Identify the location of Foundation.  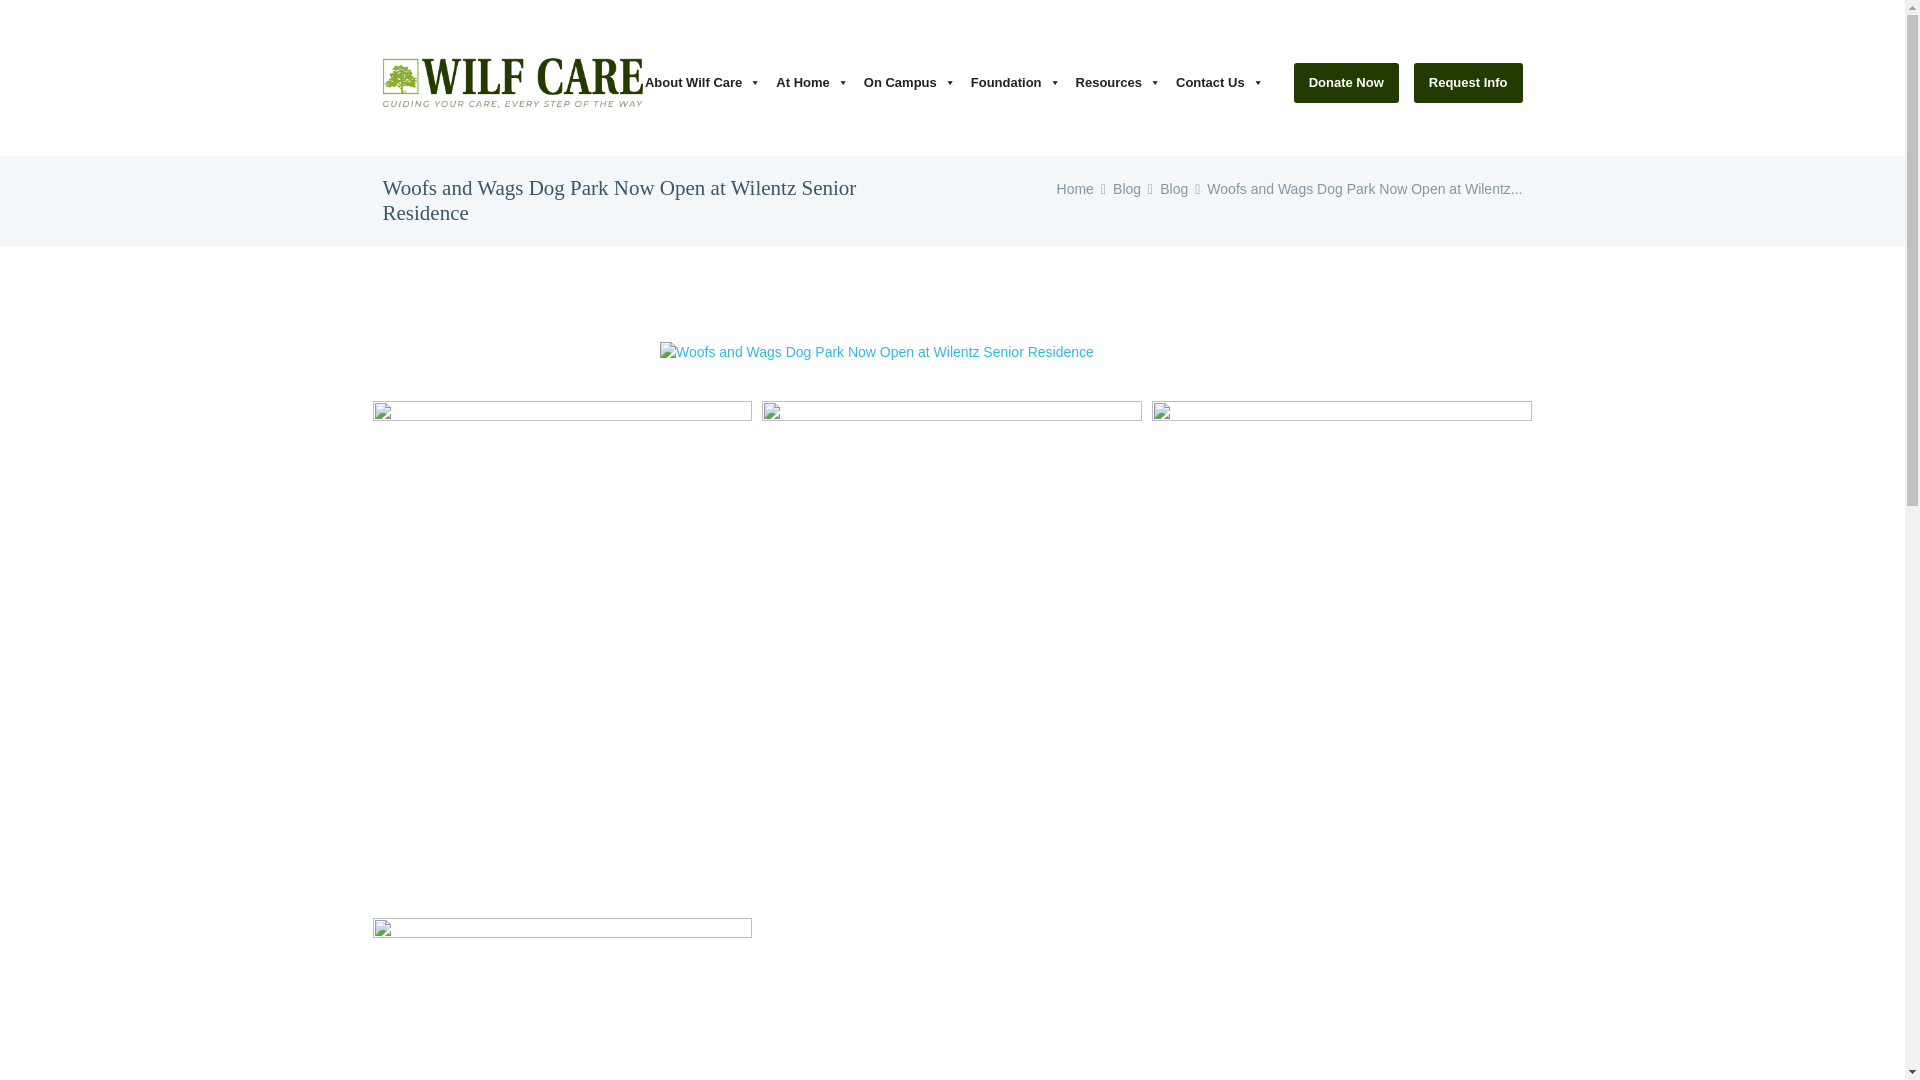
(1023, 82).